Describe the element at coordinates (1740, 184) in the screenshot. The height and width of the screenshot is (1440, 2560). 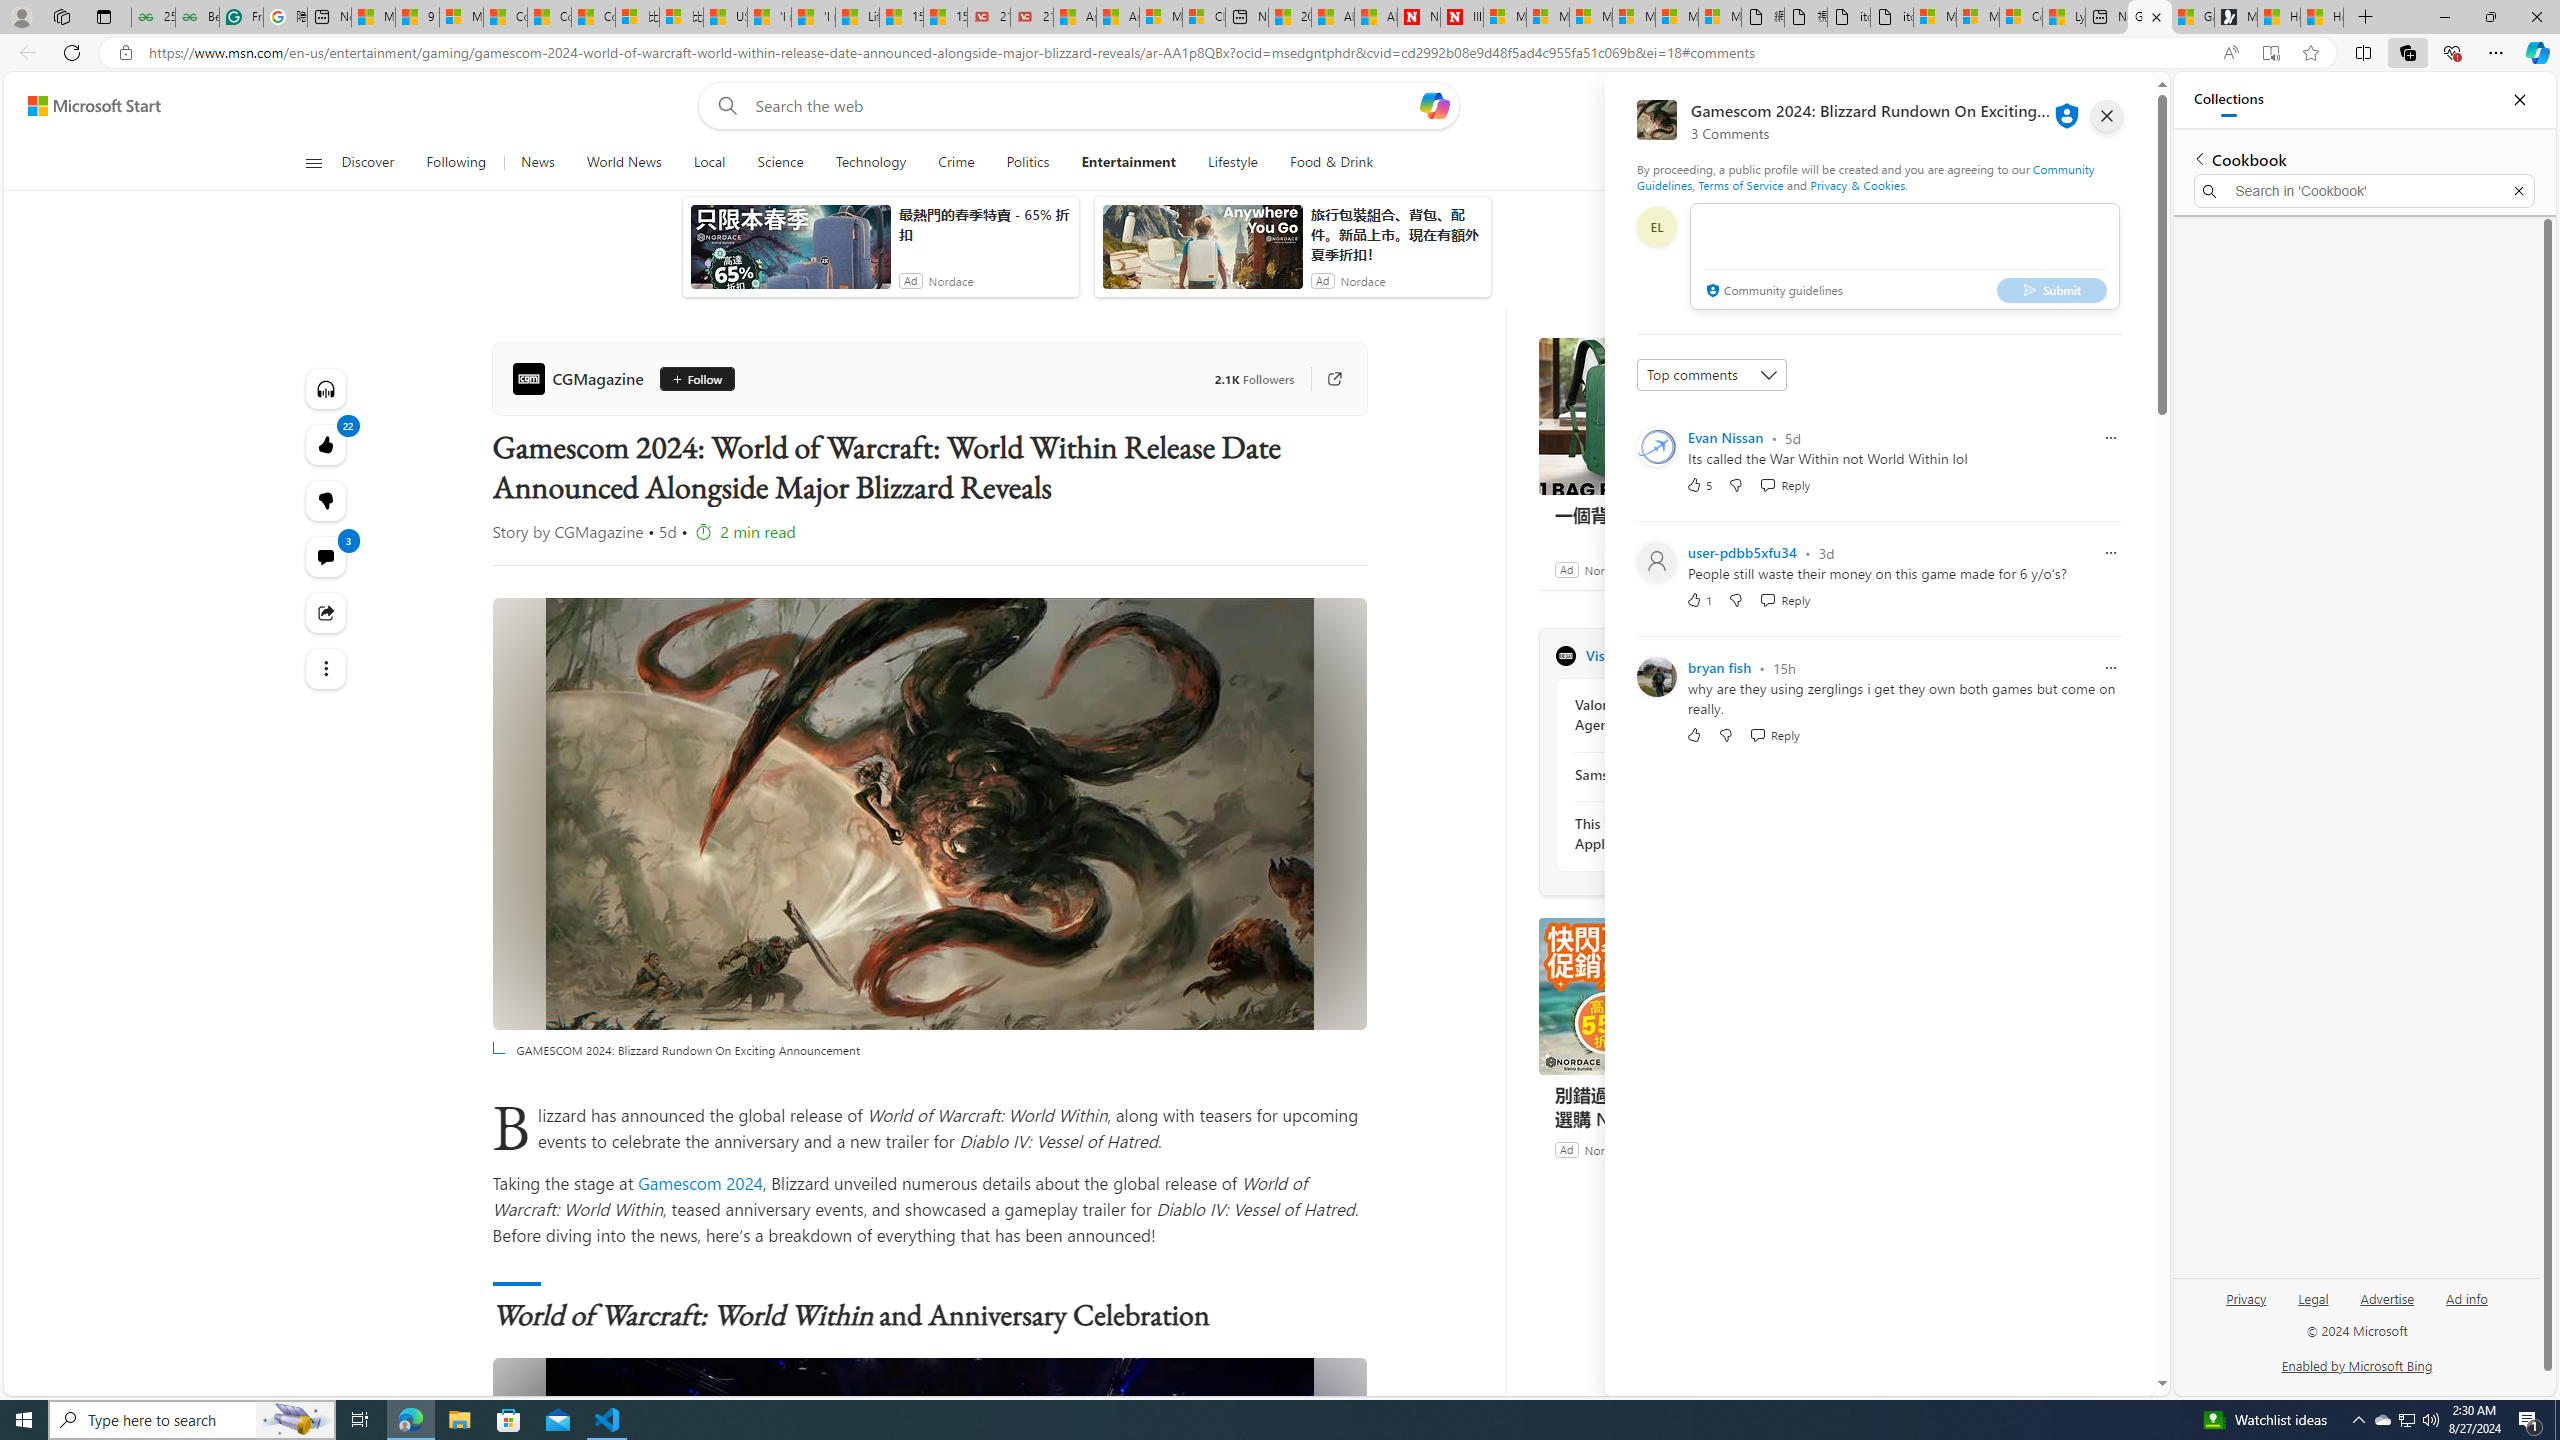
I see `Terms of Service` at that location.